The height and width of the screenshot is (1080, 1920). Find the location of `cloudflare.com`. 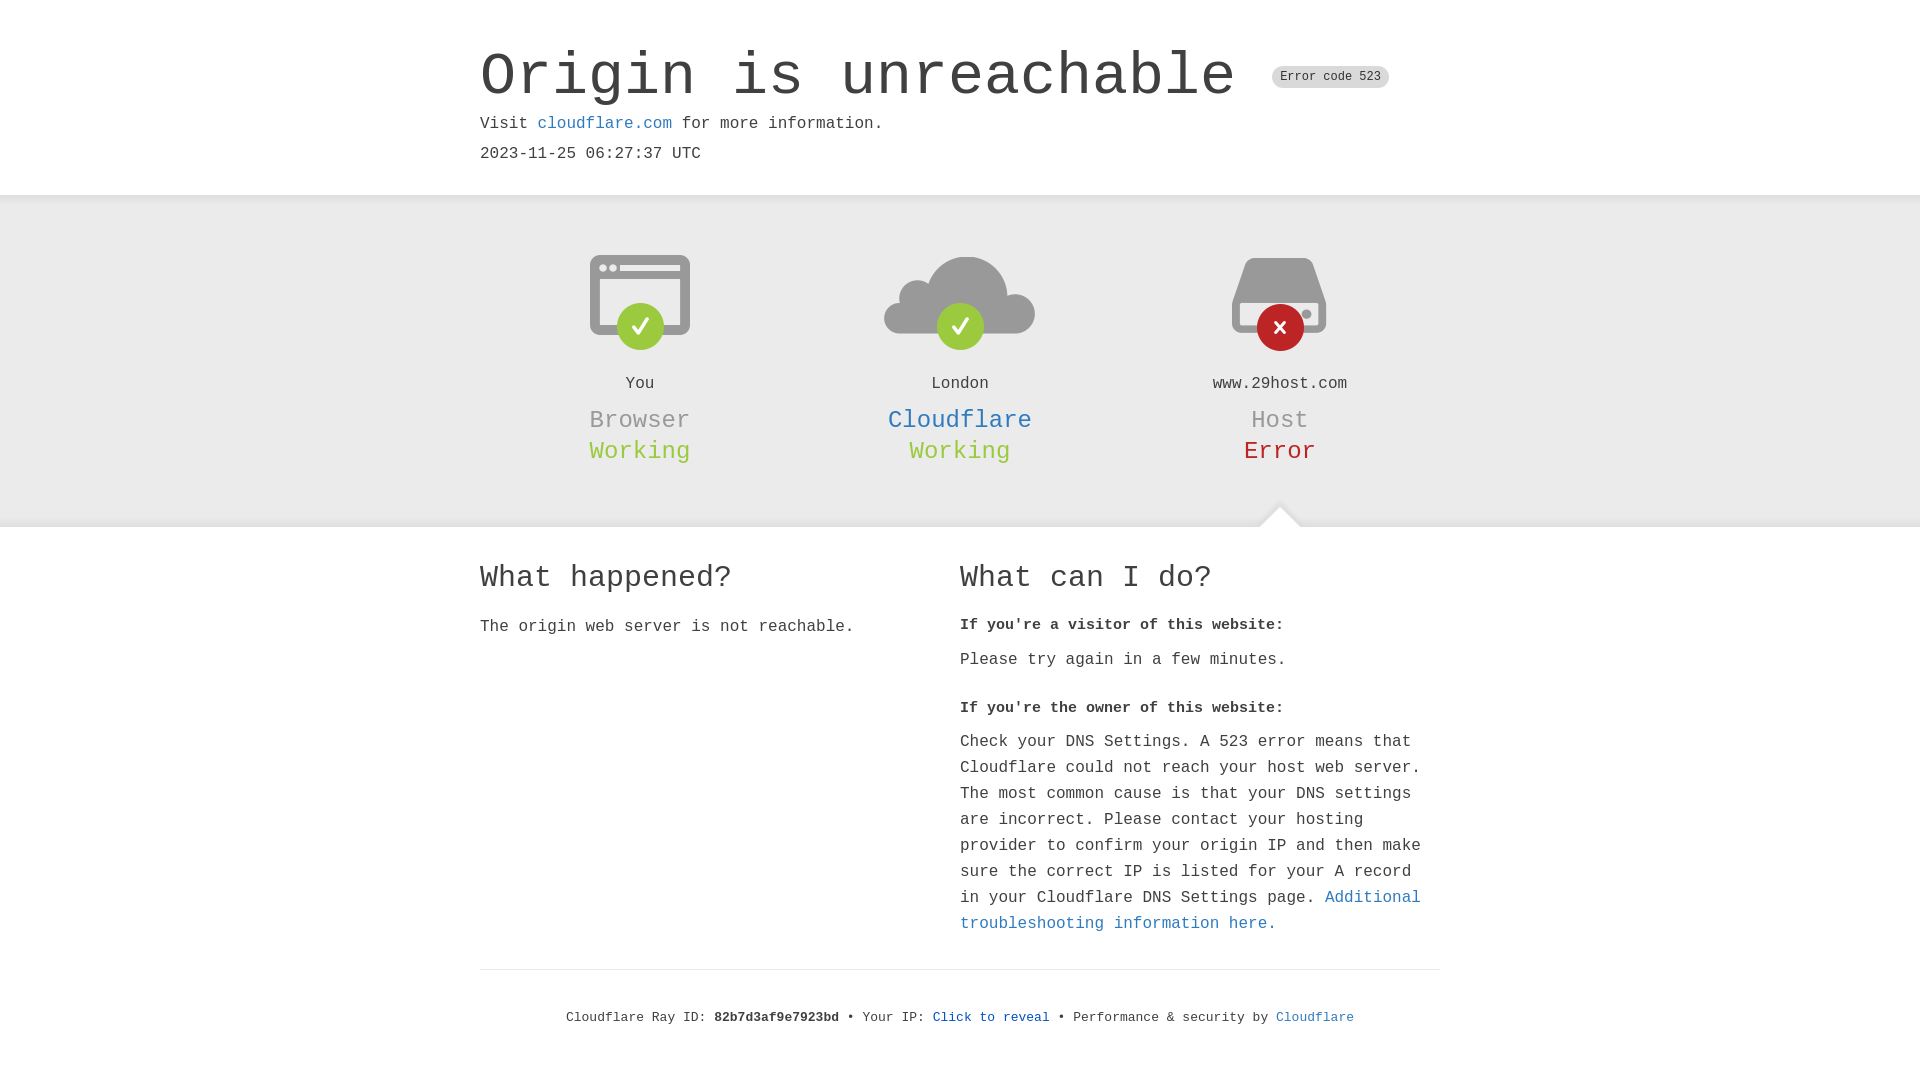

cloudflare.com is located at coordinates (605, 124).